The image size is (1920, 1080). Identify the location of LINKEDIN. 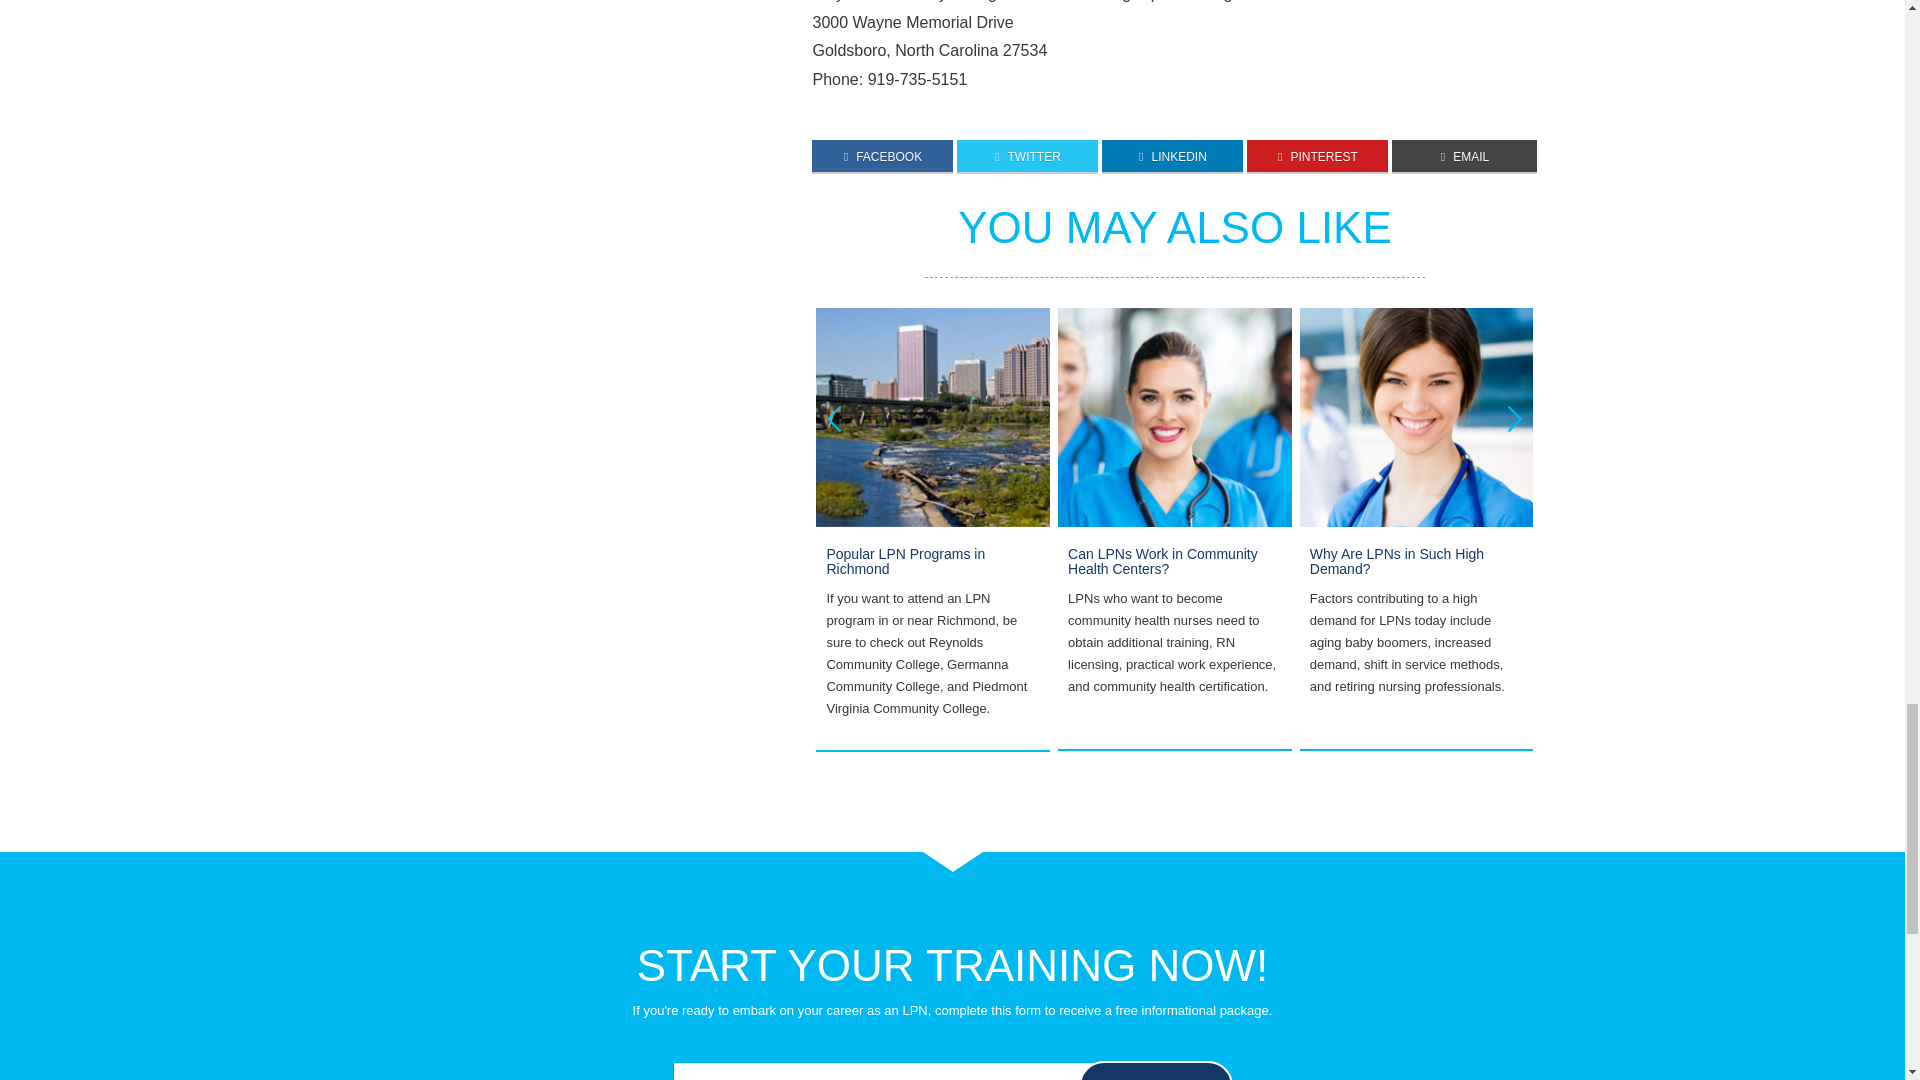
(1172, 156).